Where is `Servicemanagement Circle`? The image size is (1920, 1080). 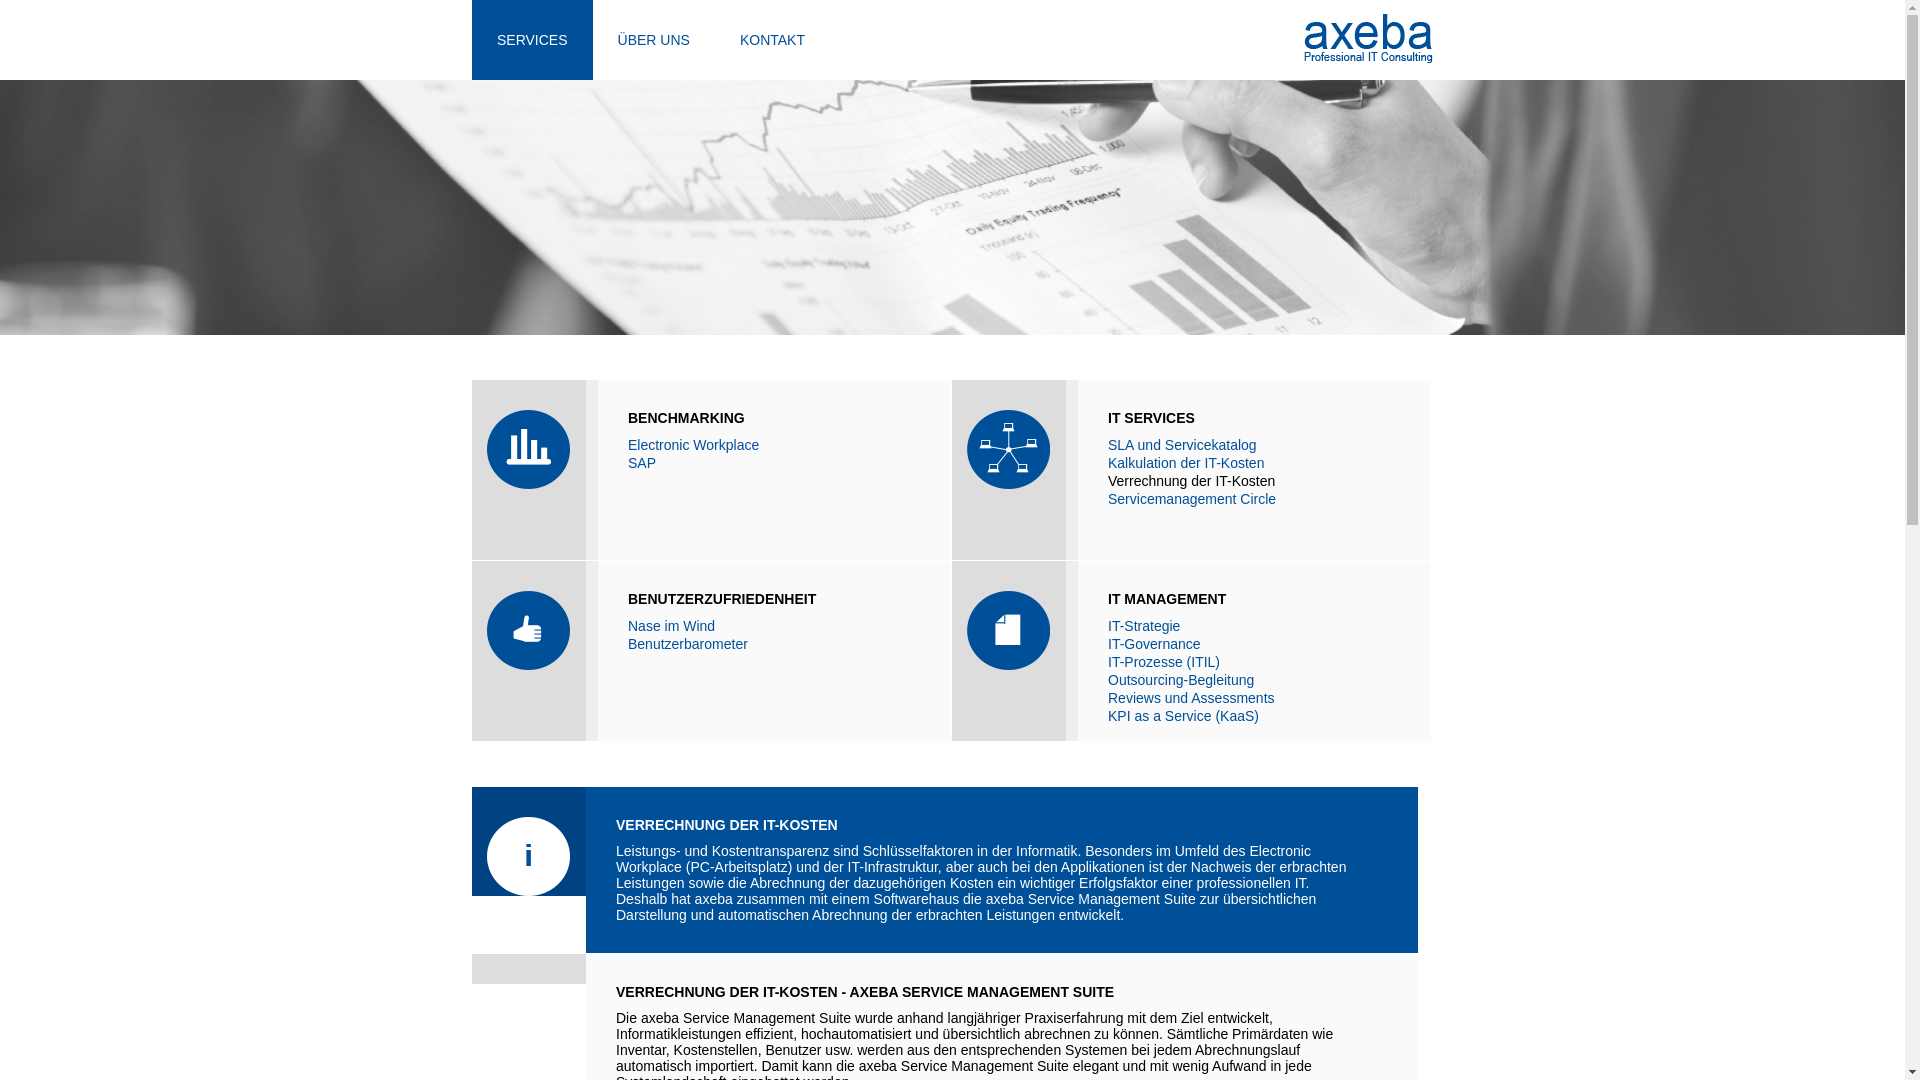 Servicemanagement Circle is located at coordinates (1254, 499).